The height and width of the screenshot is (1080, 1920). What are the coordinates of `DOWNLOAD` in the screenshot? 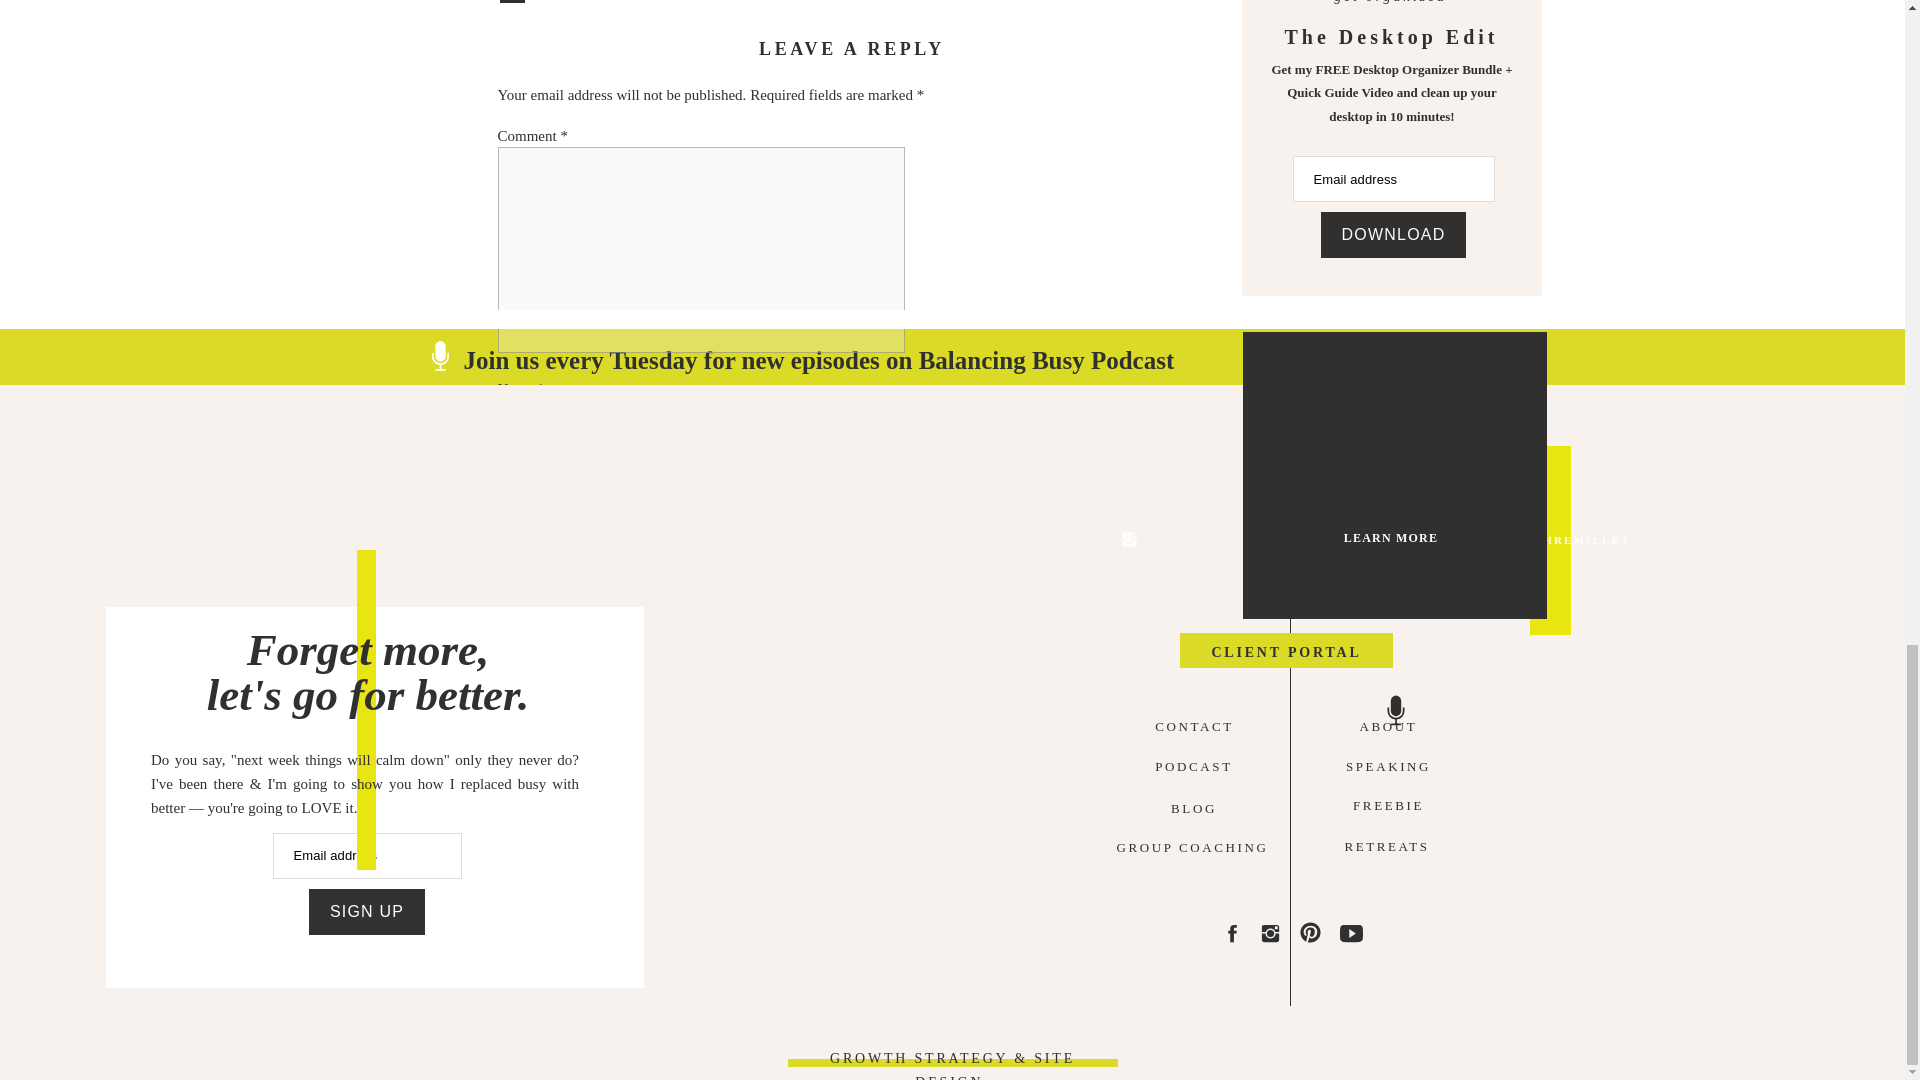 It's located at (1393, 234).